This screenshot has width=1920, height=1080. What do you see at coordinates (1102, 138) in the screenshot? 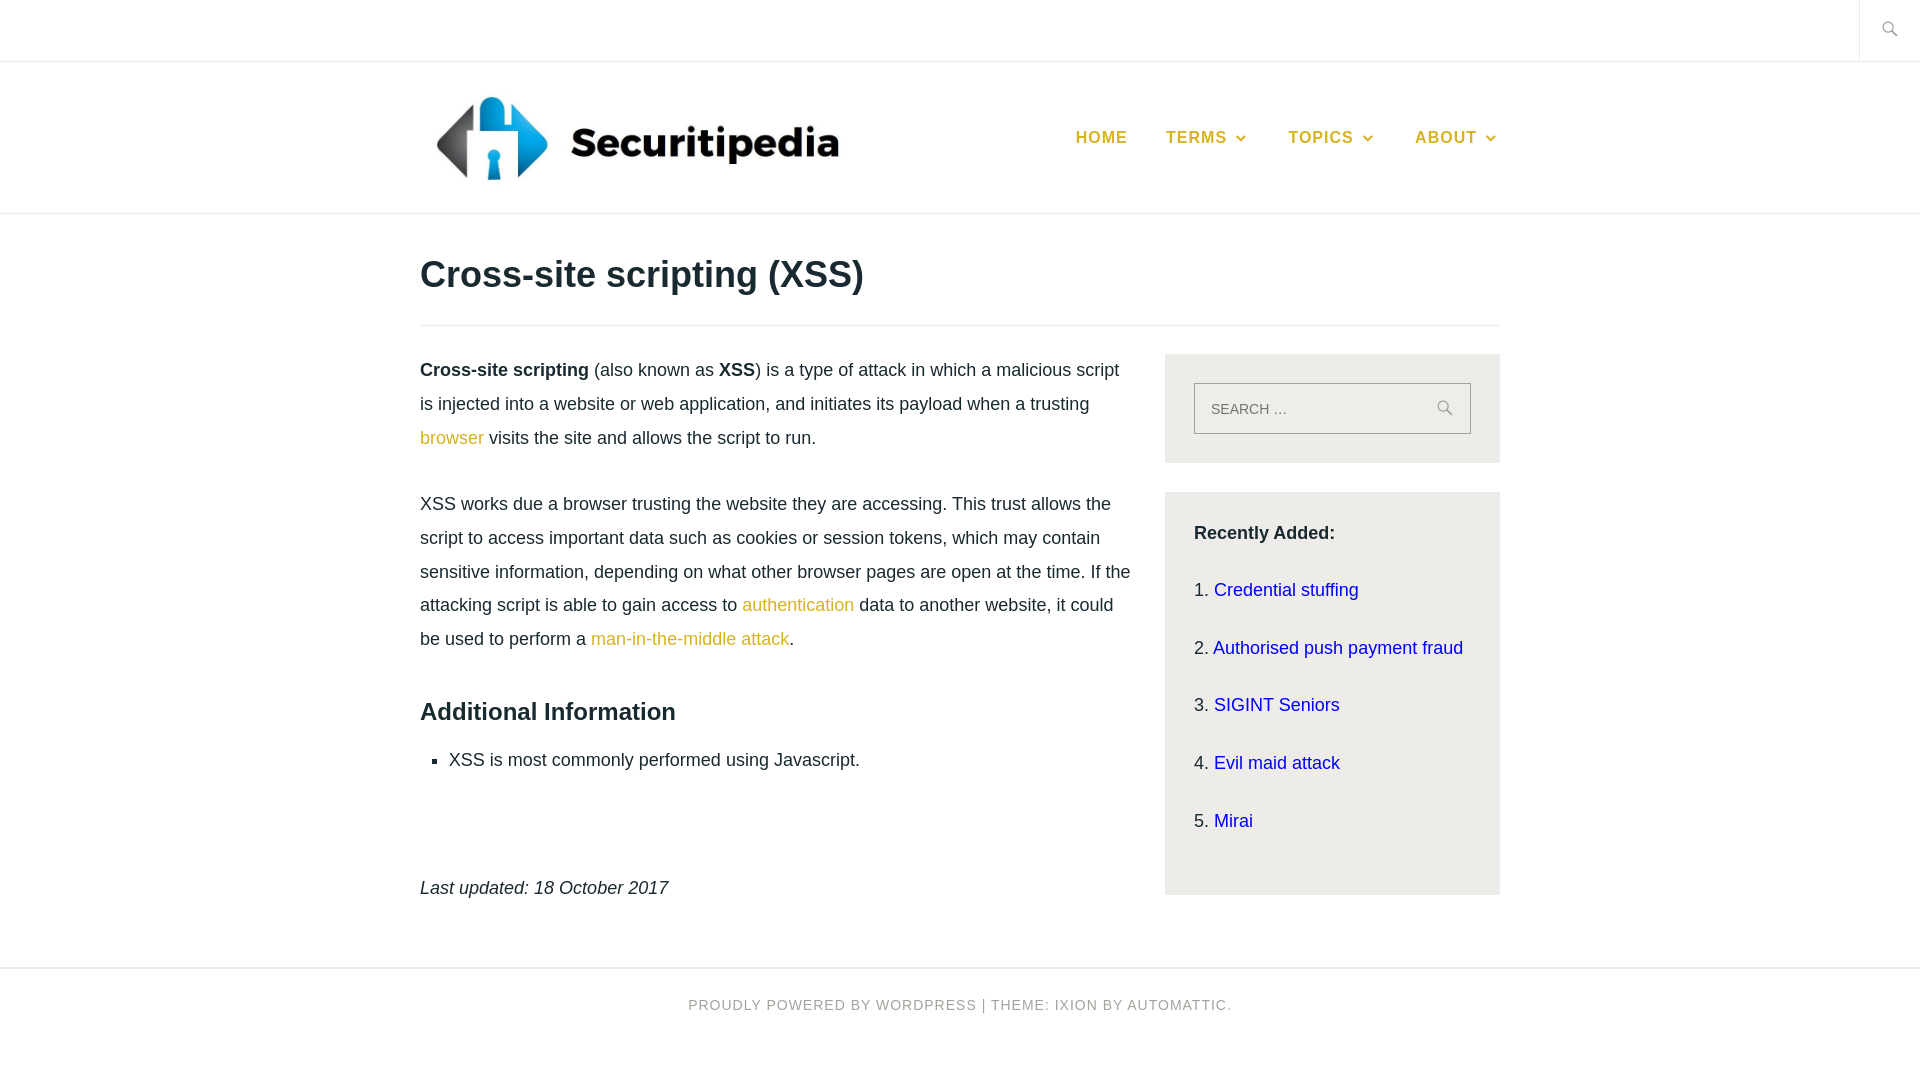
I see `HOME` at bounding box center [1102, 138].